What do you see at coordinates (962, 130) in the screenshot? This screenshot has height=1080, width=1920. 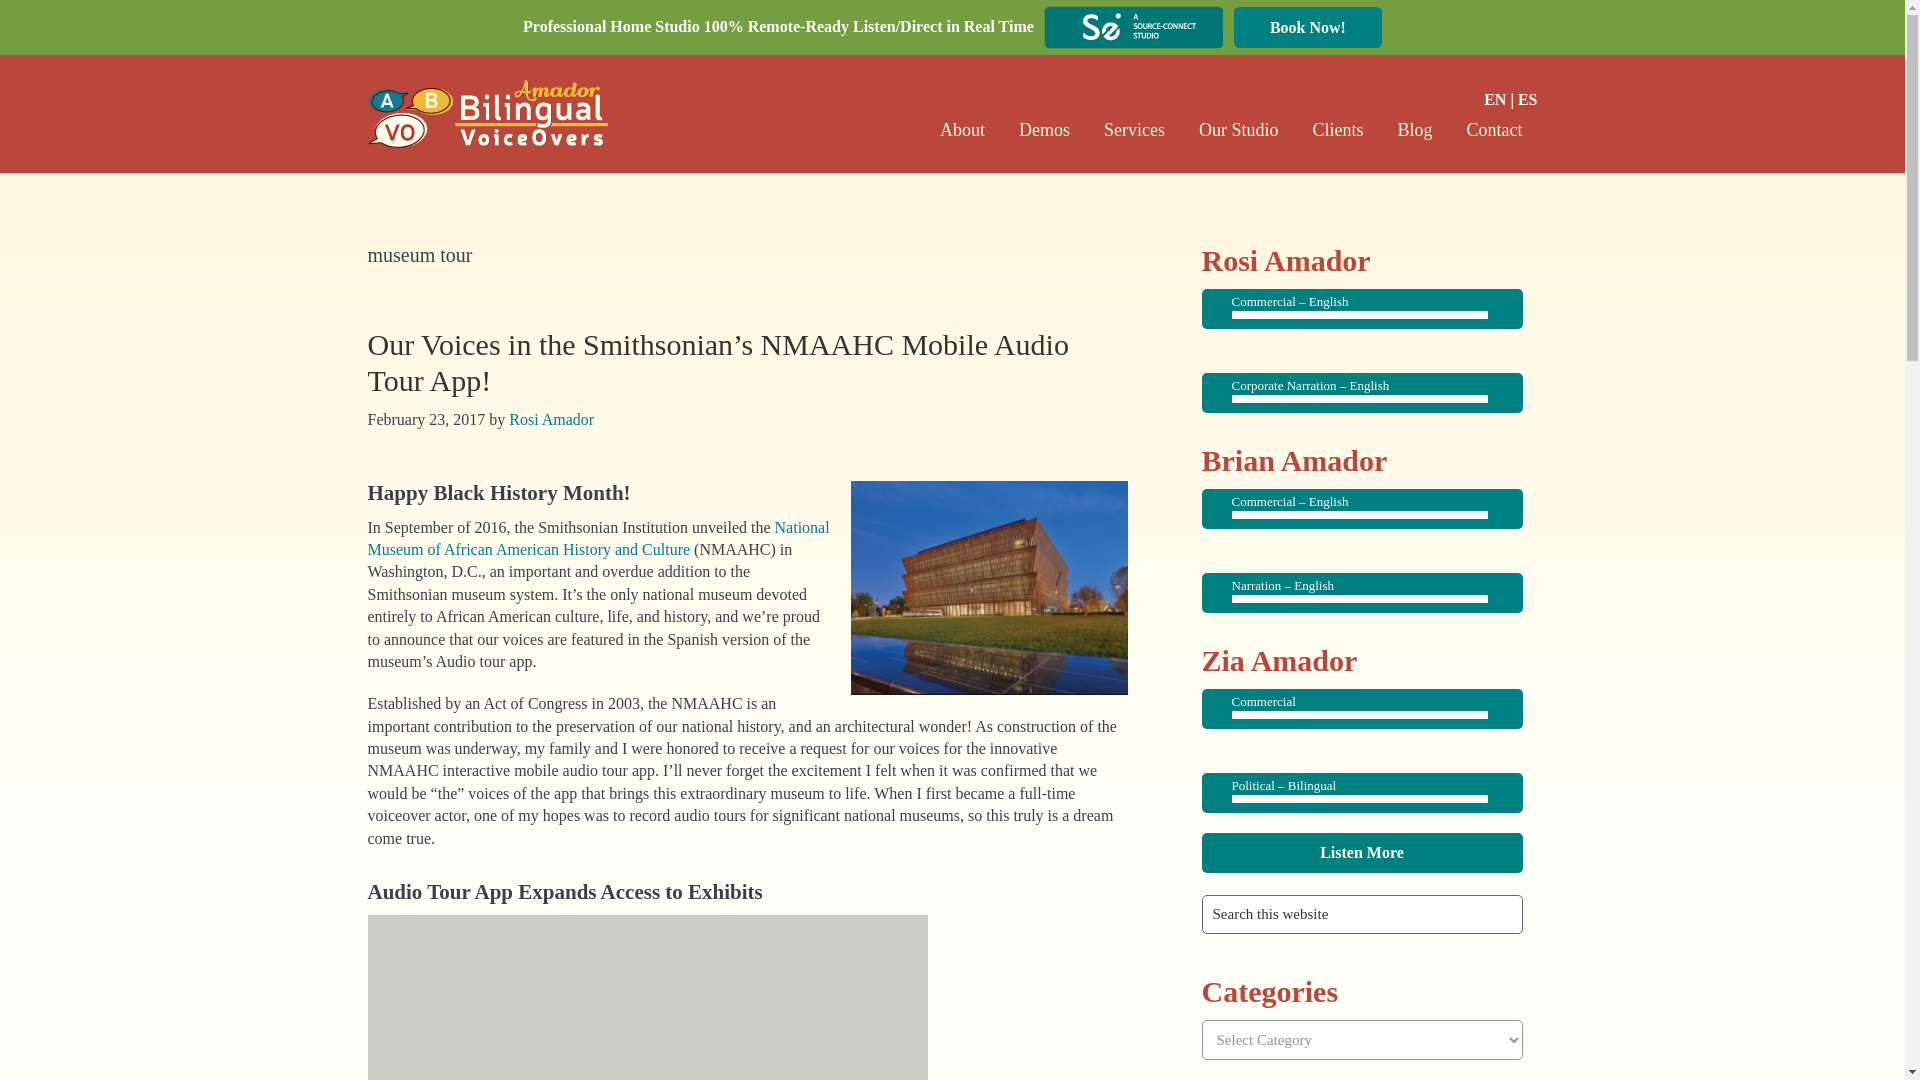 I see `About` at bounding box center [962, 130].